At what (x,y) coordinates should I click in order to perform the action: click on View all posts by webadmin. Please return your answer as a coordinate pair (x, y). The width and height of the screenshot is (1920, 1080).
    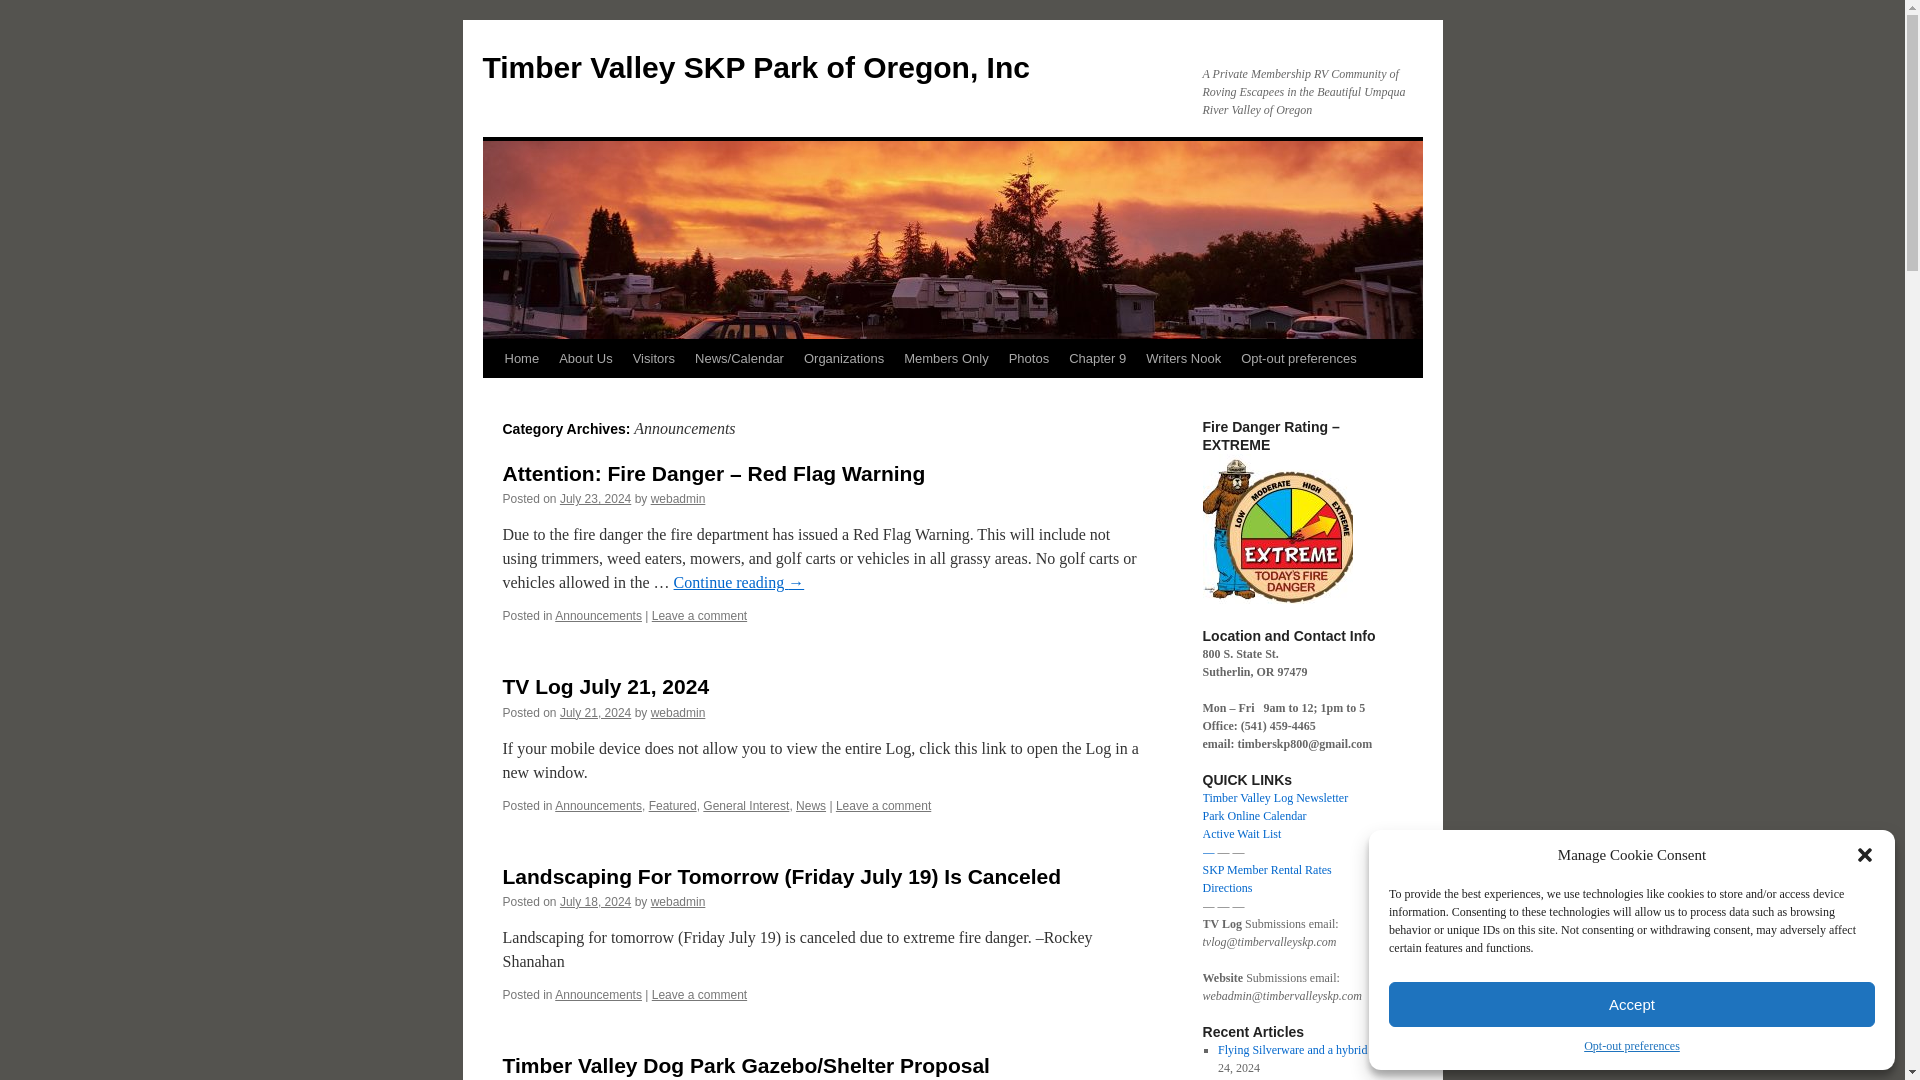
    Looking at the image, I should click on (678, 713).